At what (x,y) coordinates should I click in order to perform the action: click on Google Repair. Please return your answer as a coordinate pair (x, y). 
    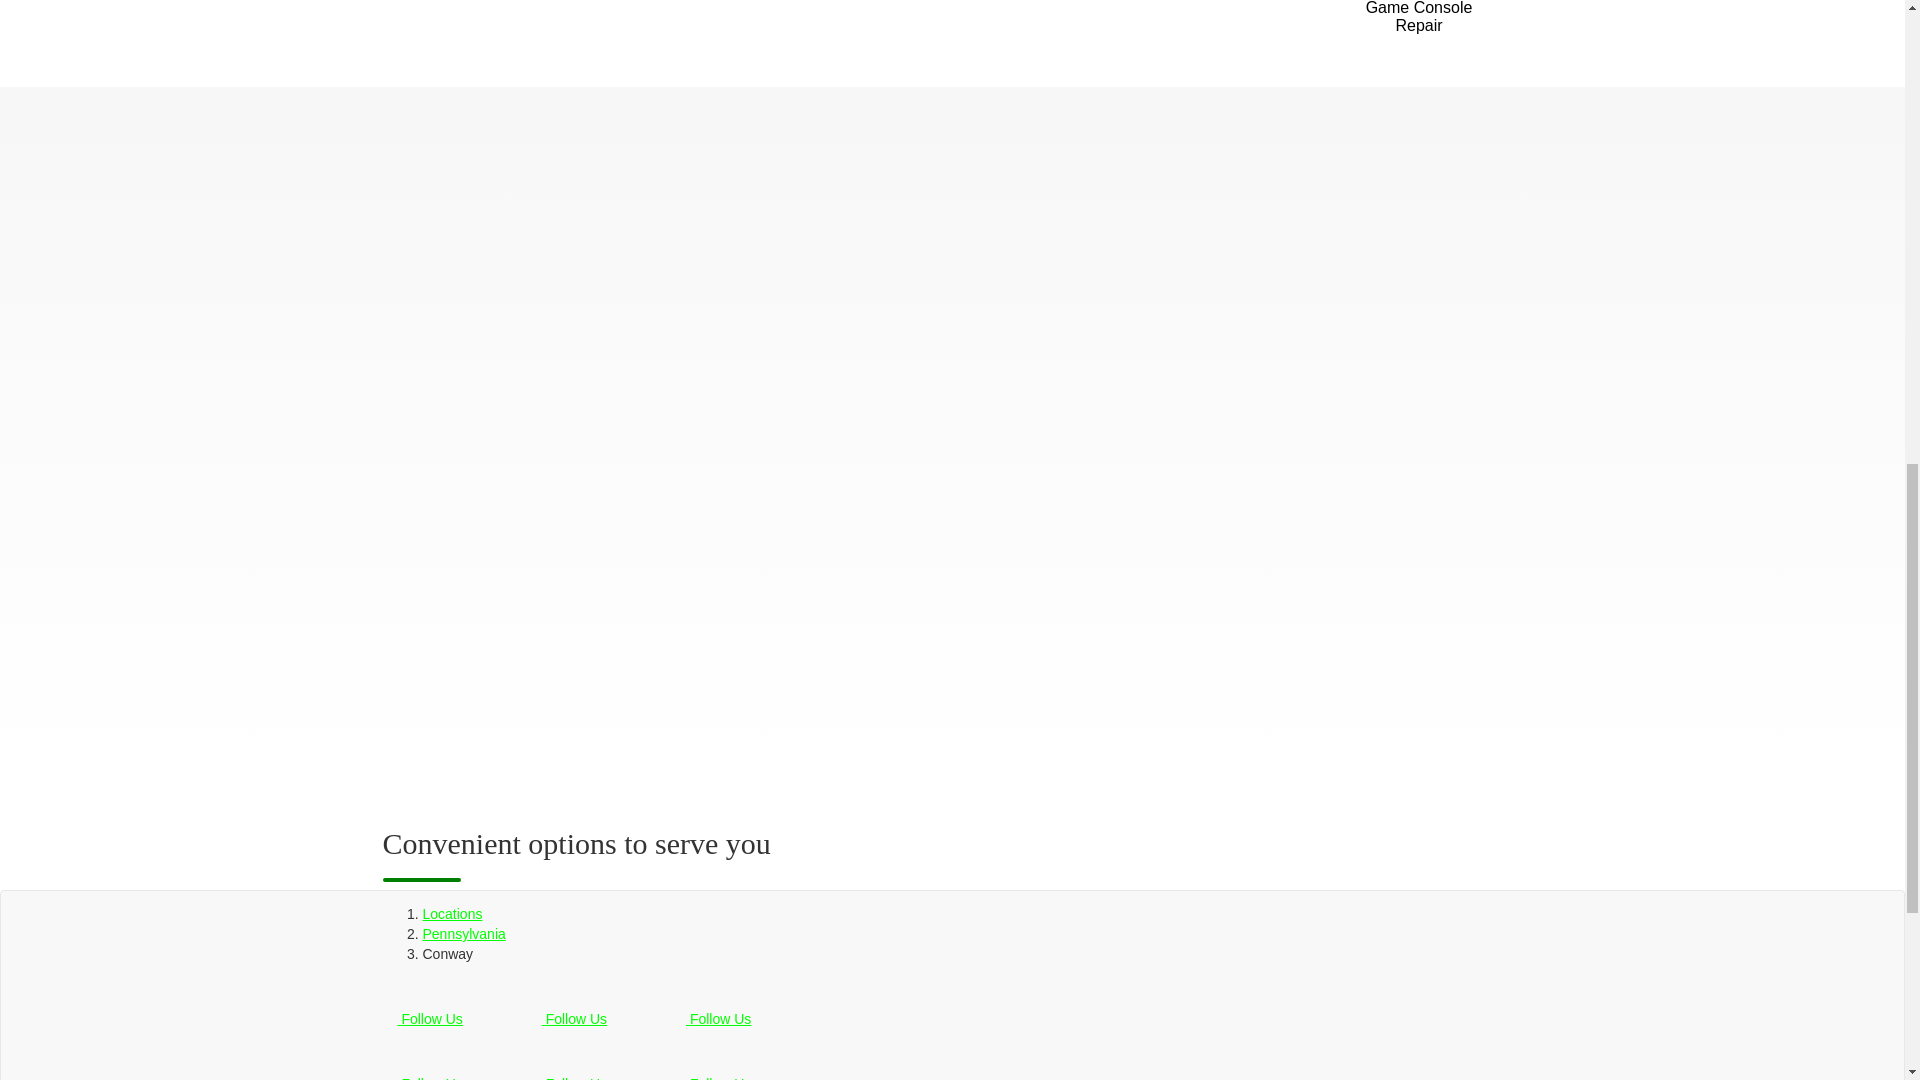
    Looking at the image, I should click on (841, 24).